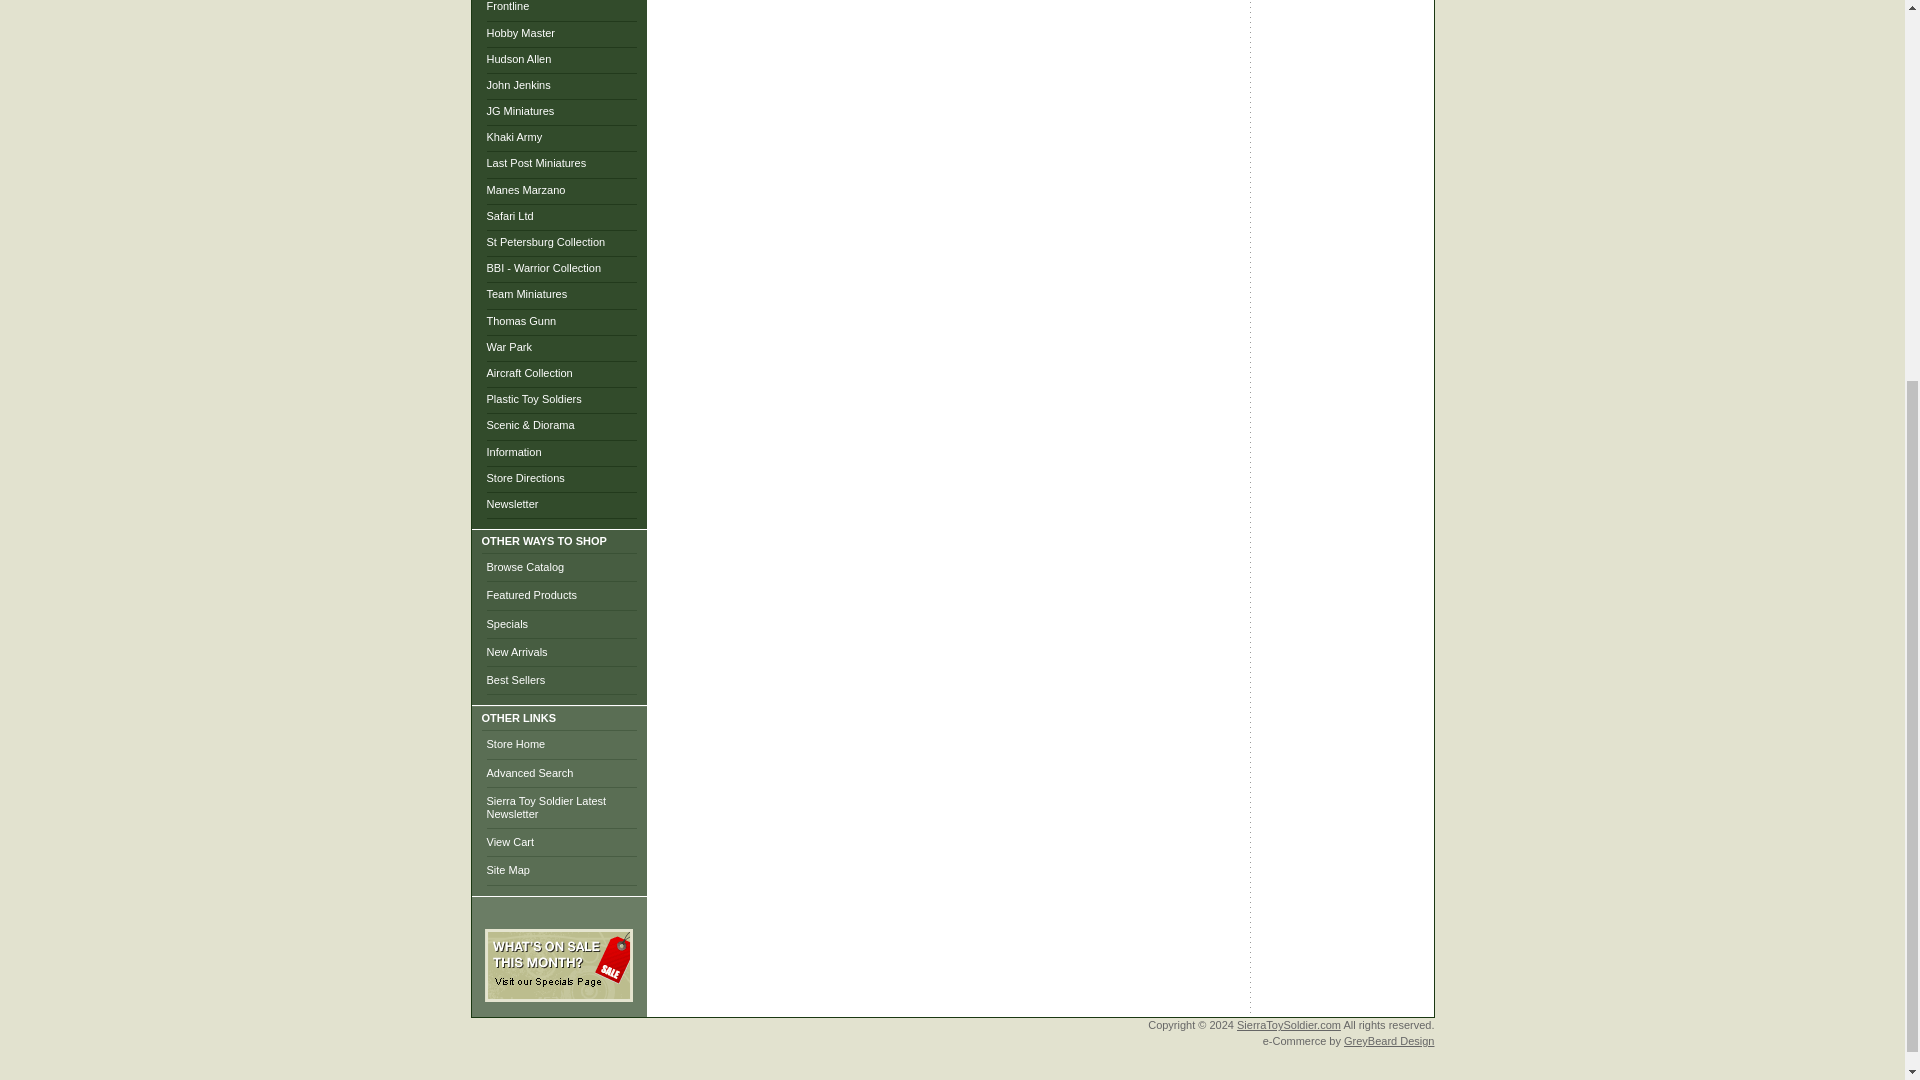 The width and height of the screenshot is (1920, 1080). Describe the element at coordinates (535, 162) in the screenshot. I see `Last Post Miniatures` at that location.